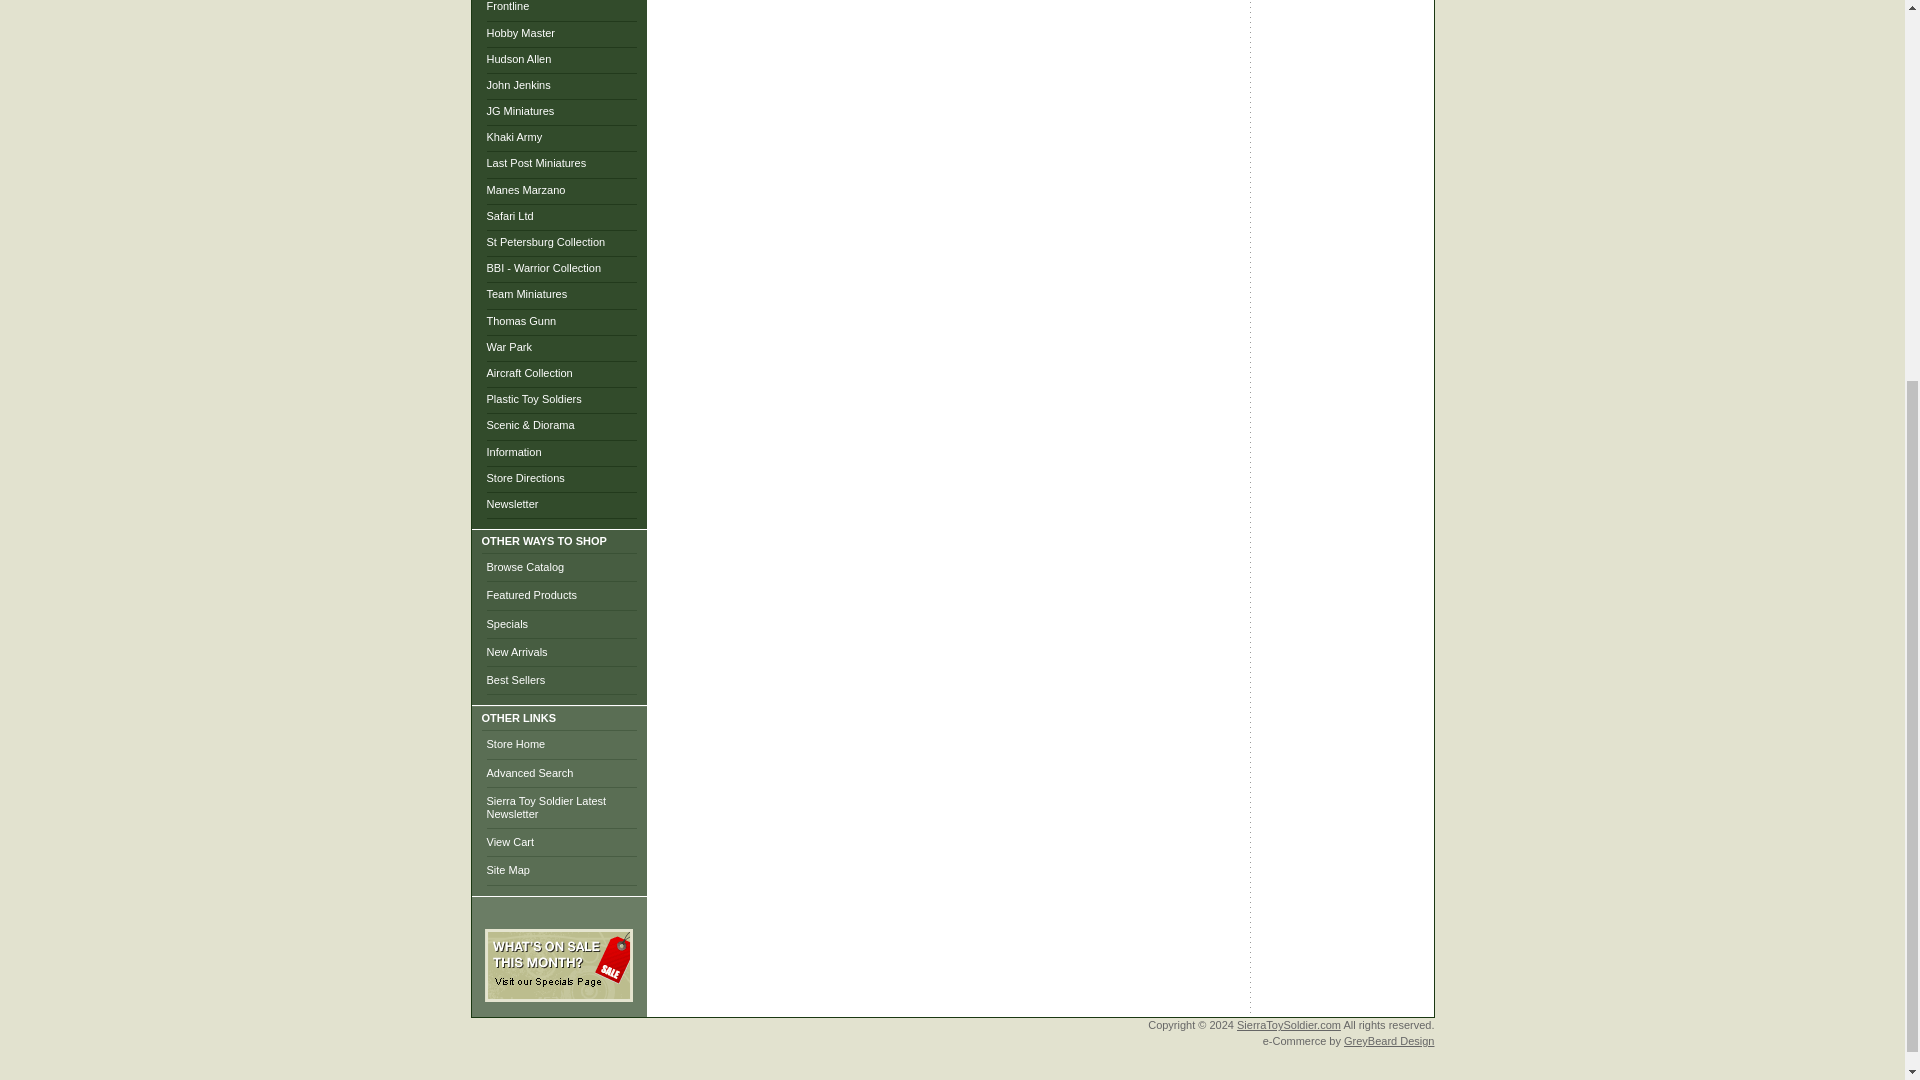 The width and height of the screenshot is (1920, 1080). Describe the element at coordinates (535, 162) in the screenshot. I see `Last Post Miniatures` at that location.